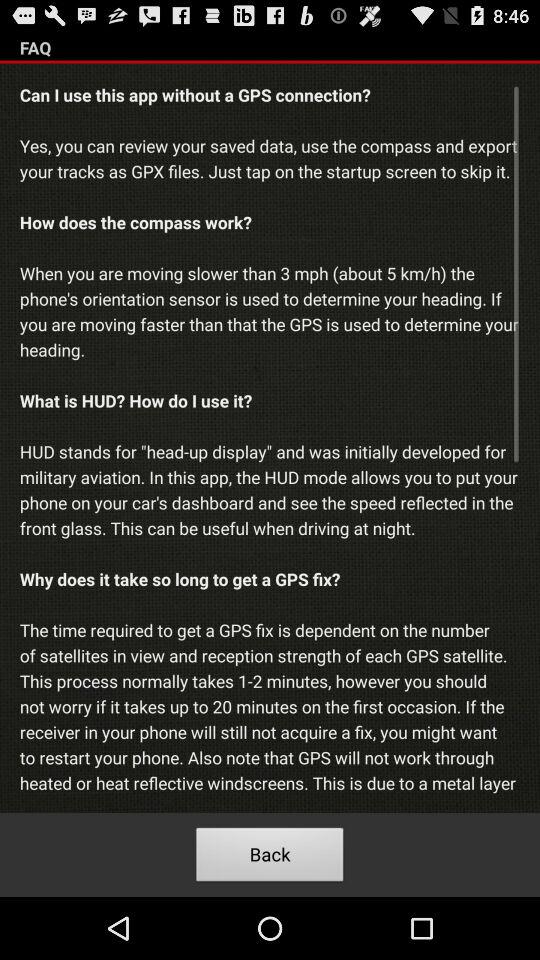 The image size is (540, 960). I want to click on press button at the bottom, so click(270, 858).